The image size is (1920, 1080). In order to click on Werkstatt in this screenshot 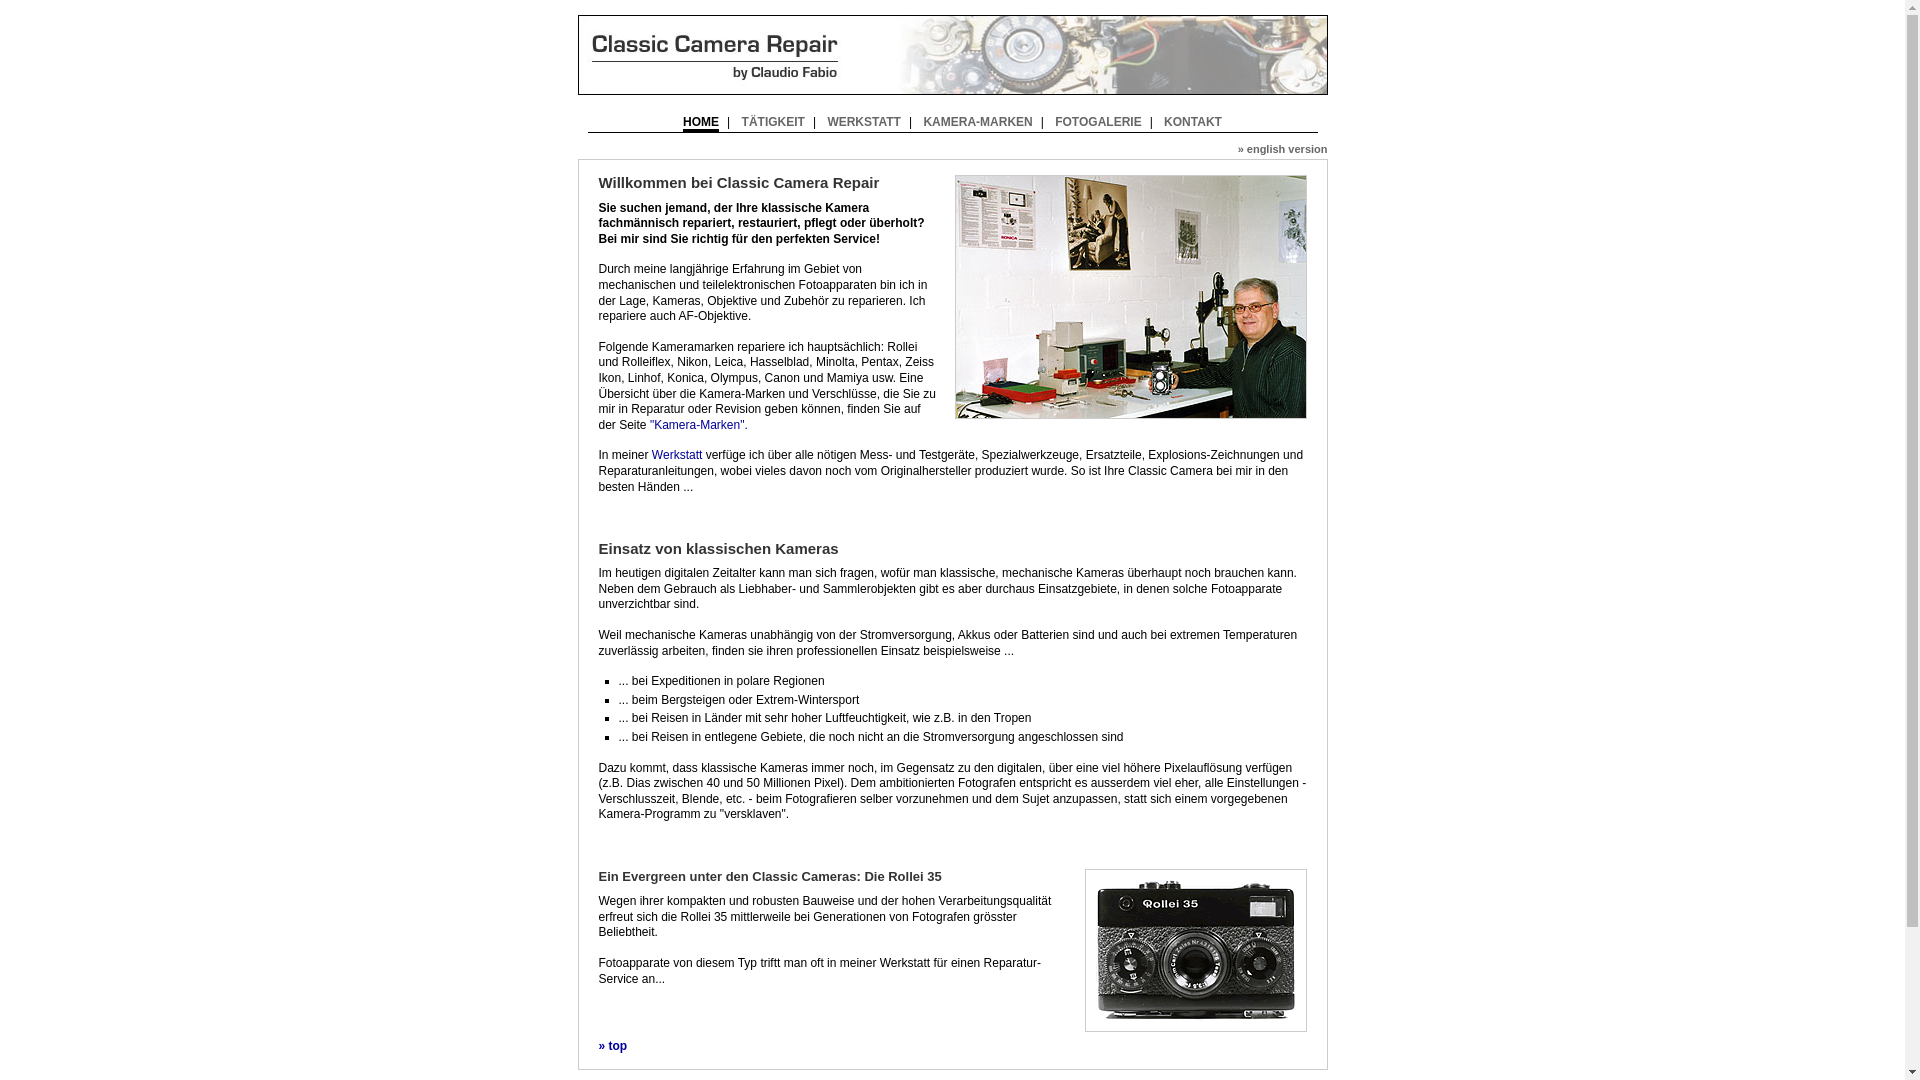, I will do `click(677, 455)`.